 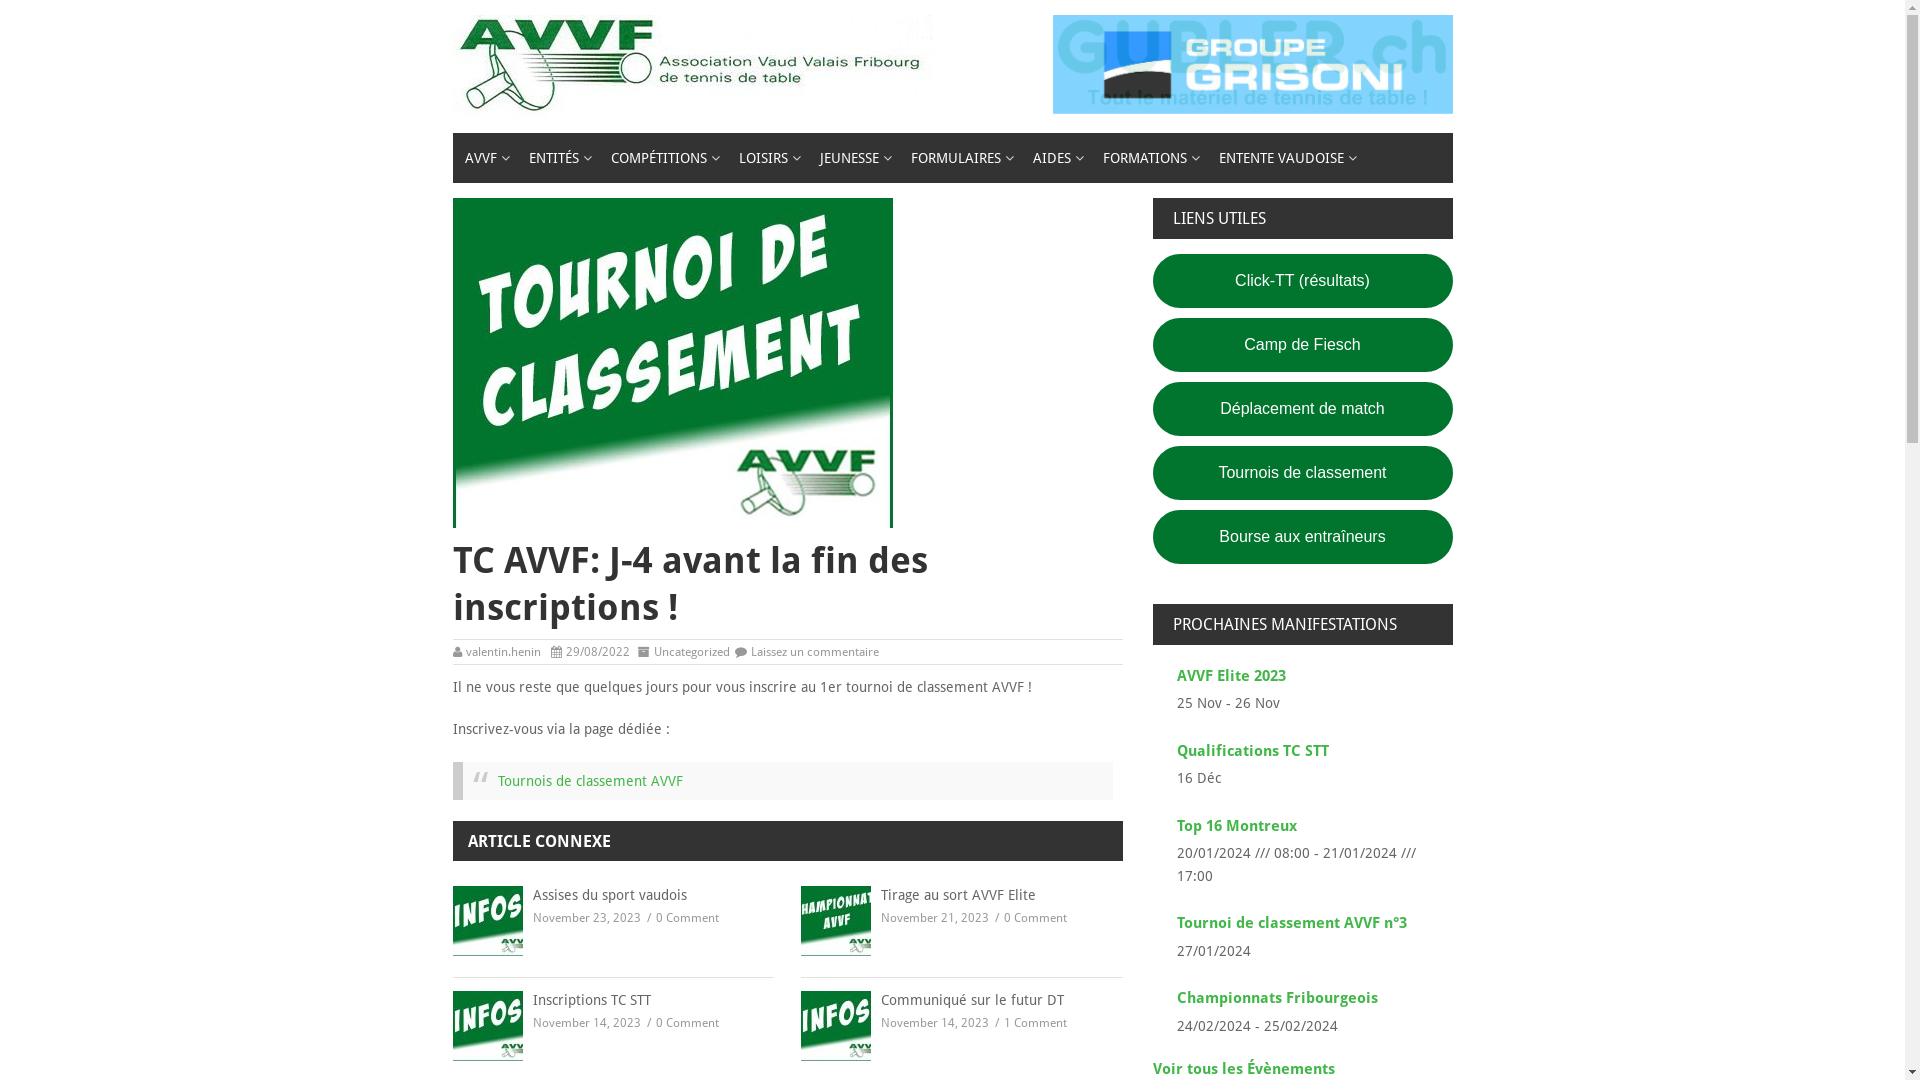 What do you see at coordinates (0, 0) in the screenshot?
I see `Passer au contenu` at bounding box center [0, 0].